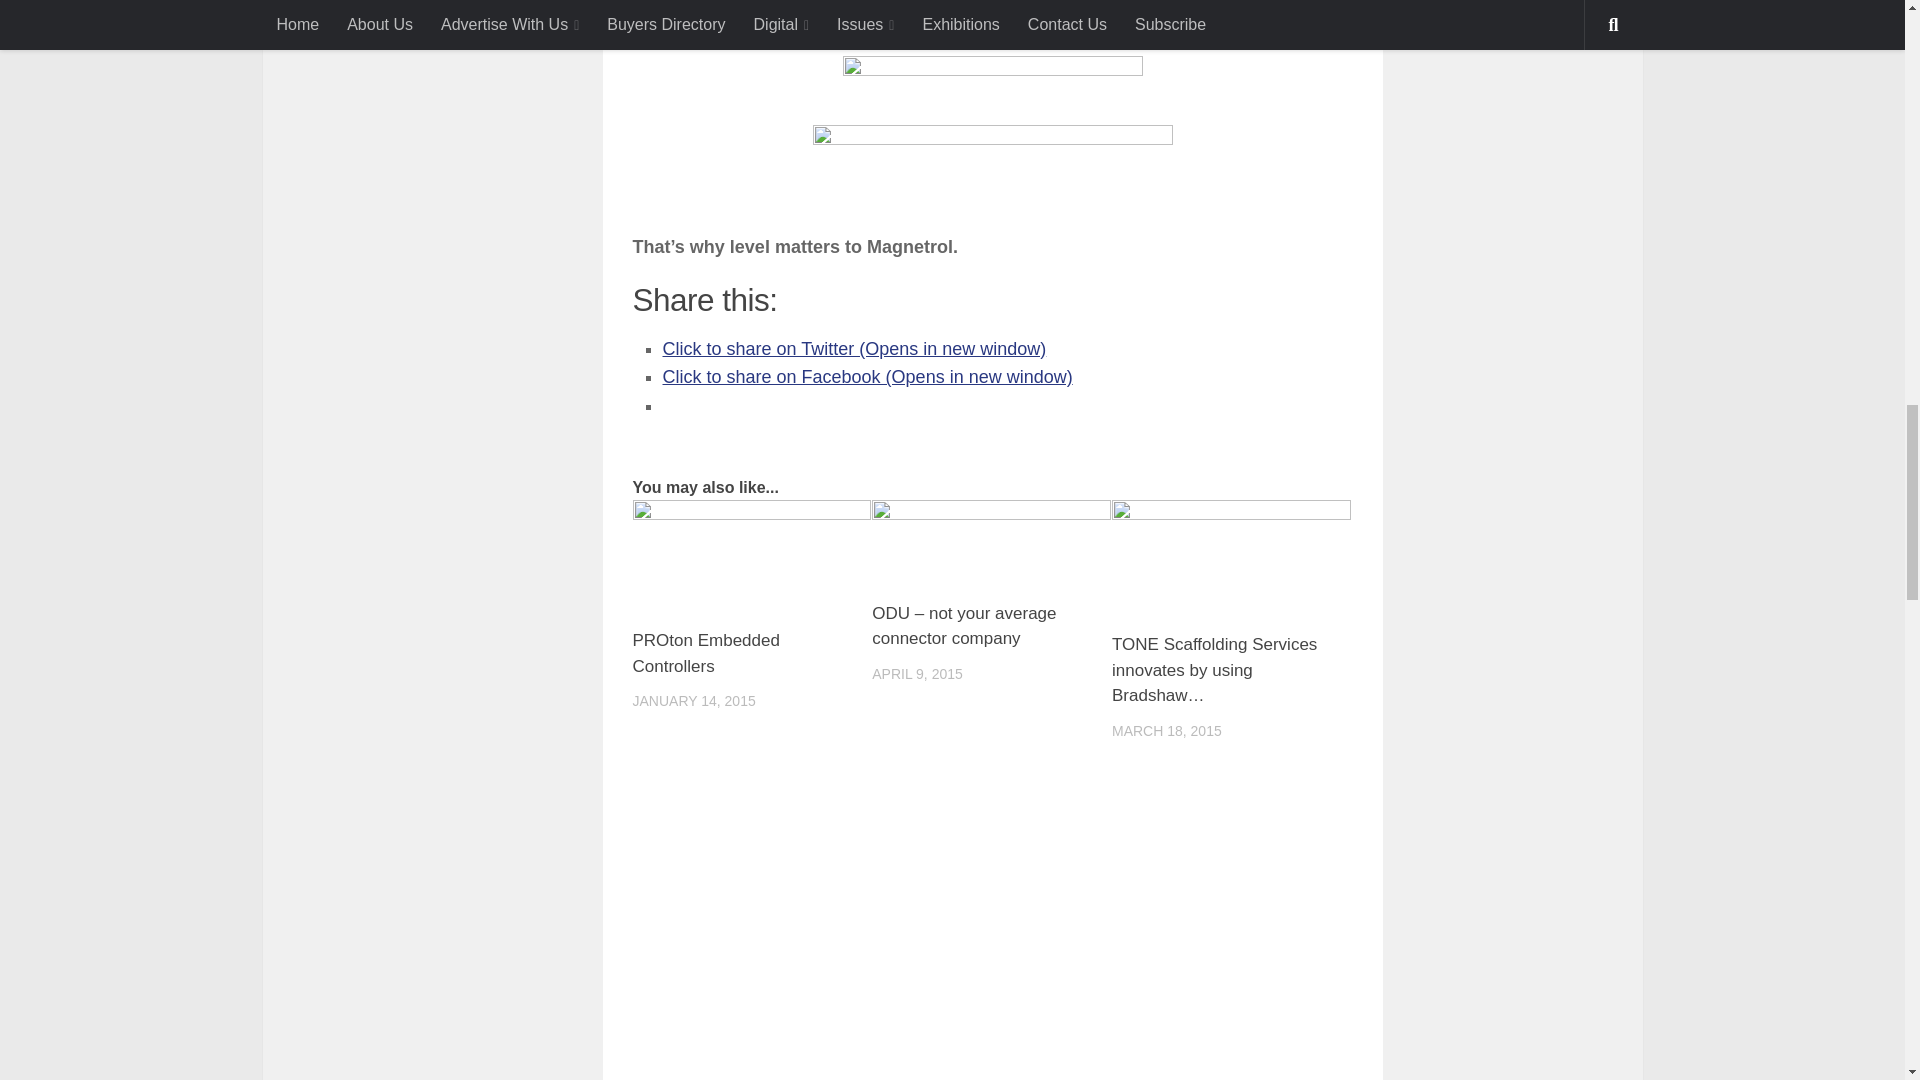 The image size is (1920, 1080). Describe the element at coordinates (854, 348) in the screenshot. I see `Click to share on Twitter` at that location.